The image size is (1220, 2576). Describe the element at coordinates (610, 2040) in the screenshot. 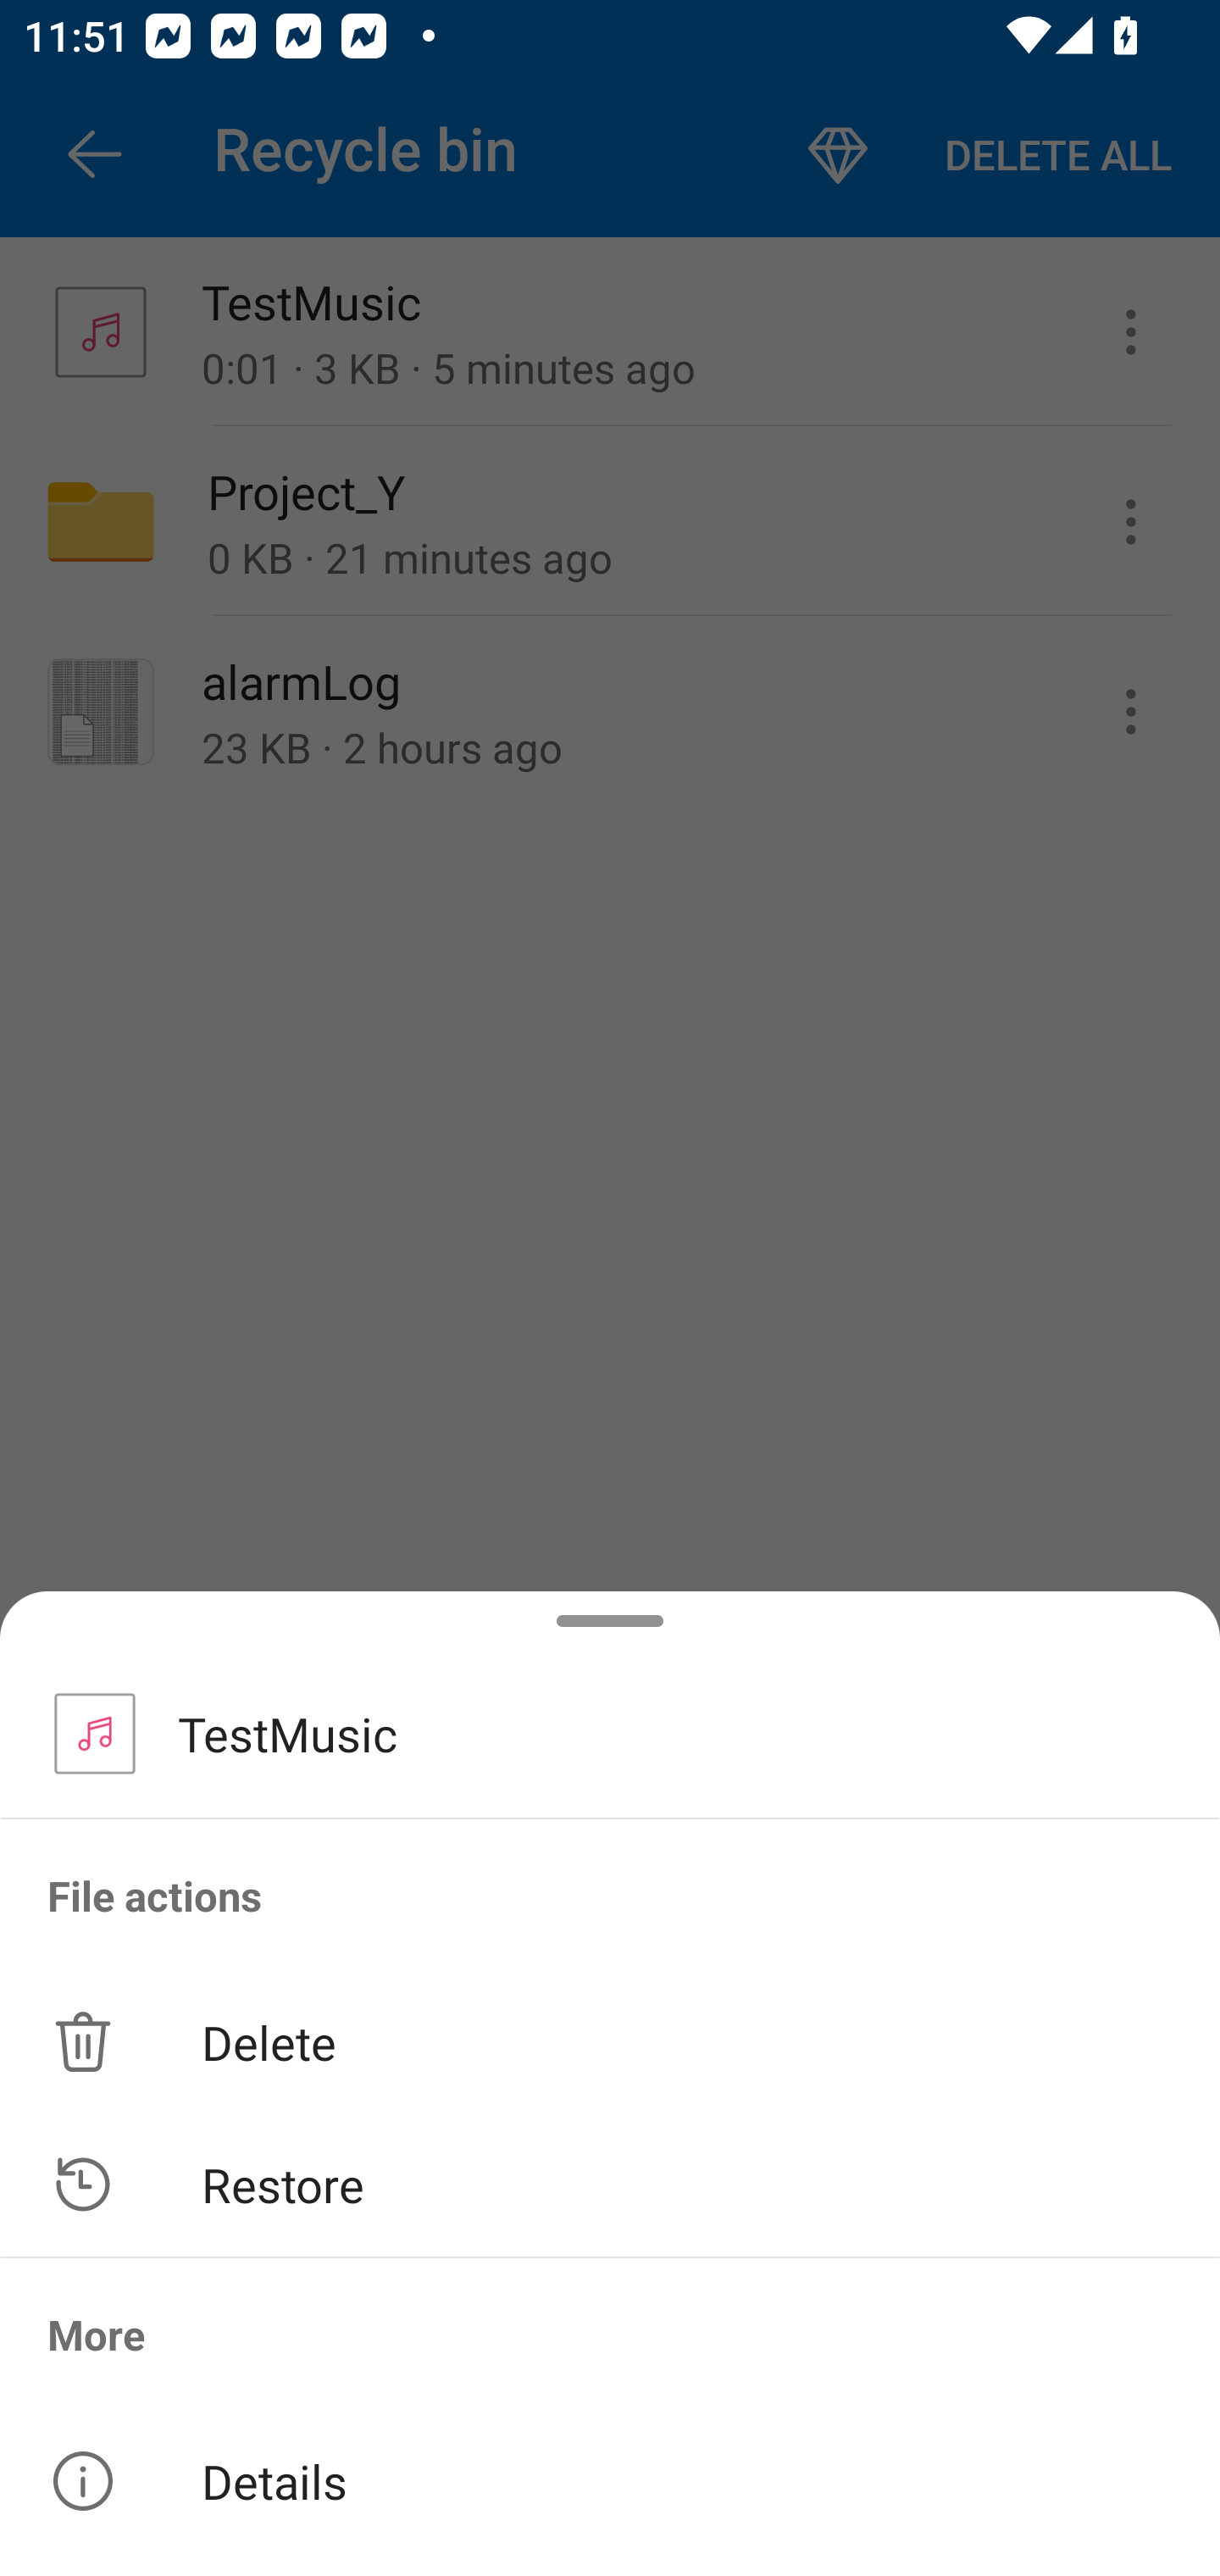

I see `Delete button Delete` at that location.